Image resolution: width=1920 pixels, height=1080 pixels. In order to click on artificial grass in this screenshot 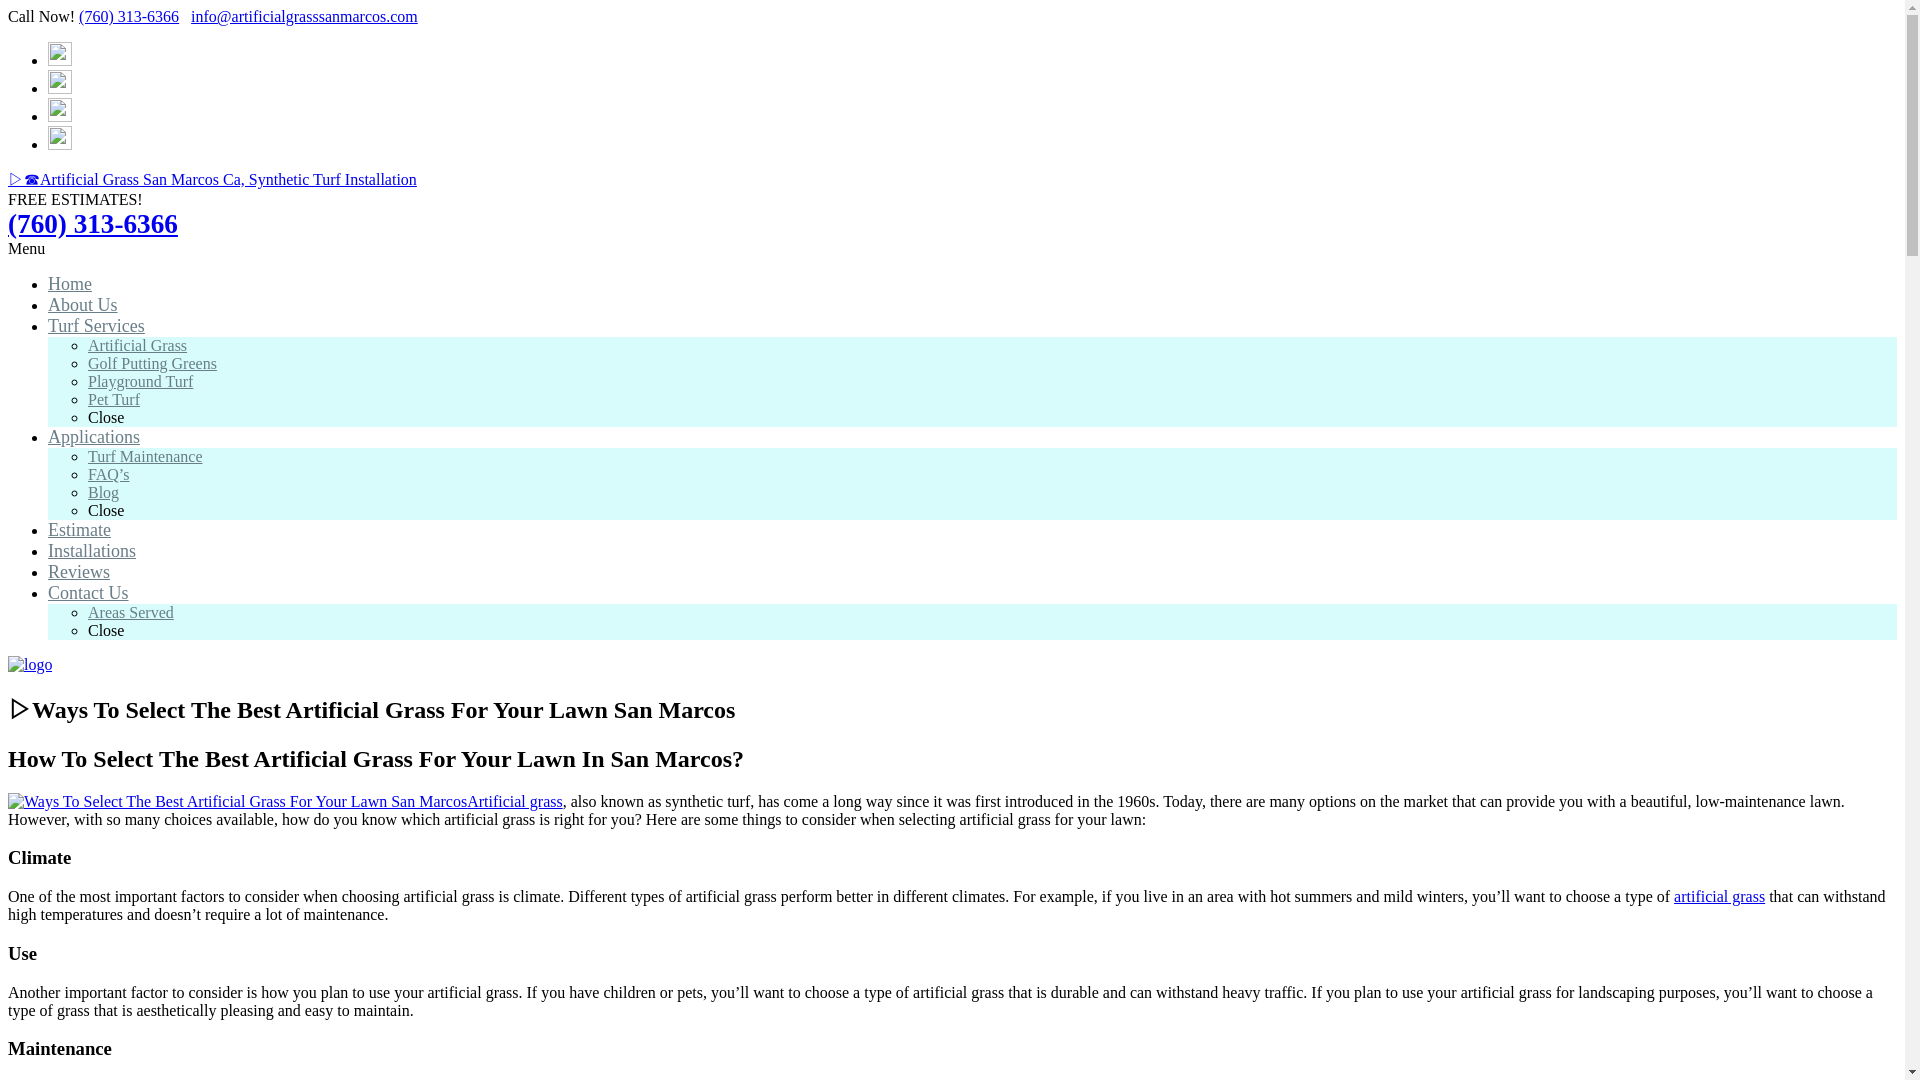, I will do `click(1719, 896)`.